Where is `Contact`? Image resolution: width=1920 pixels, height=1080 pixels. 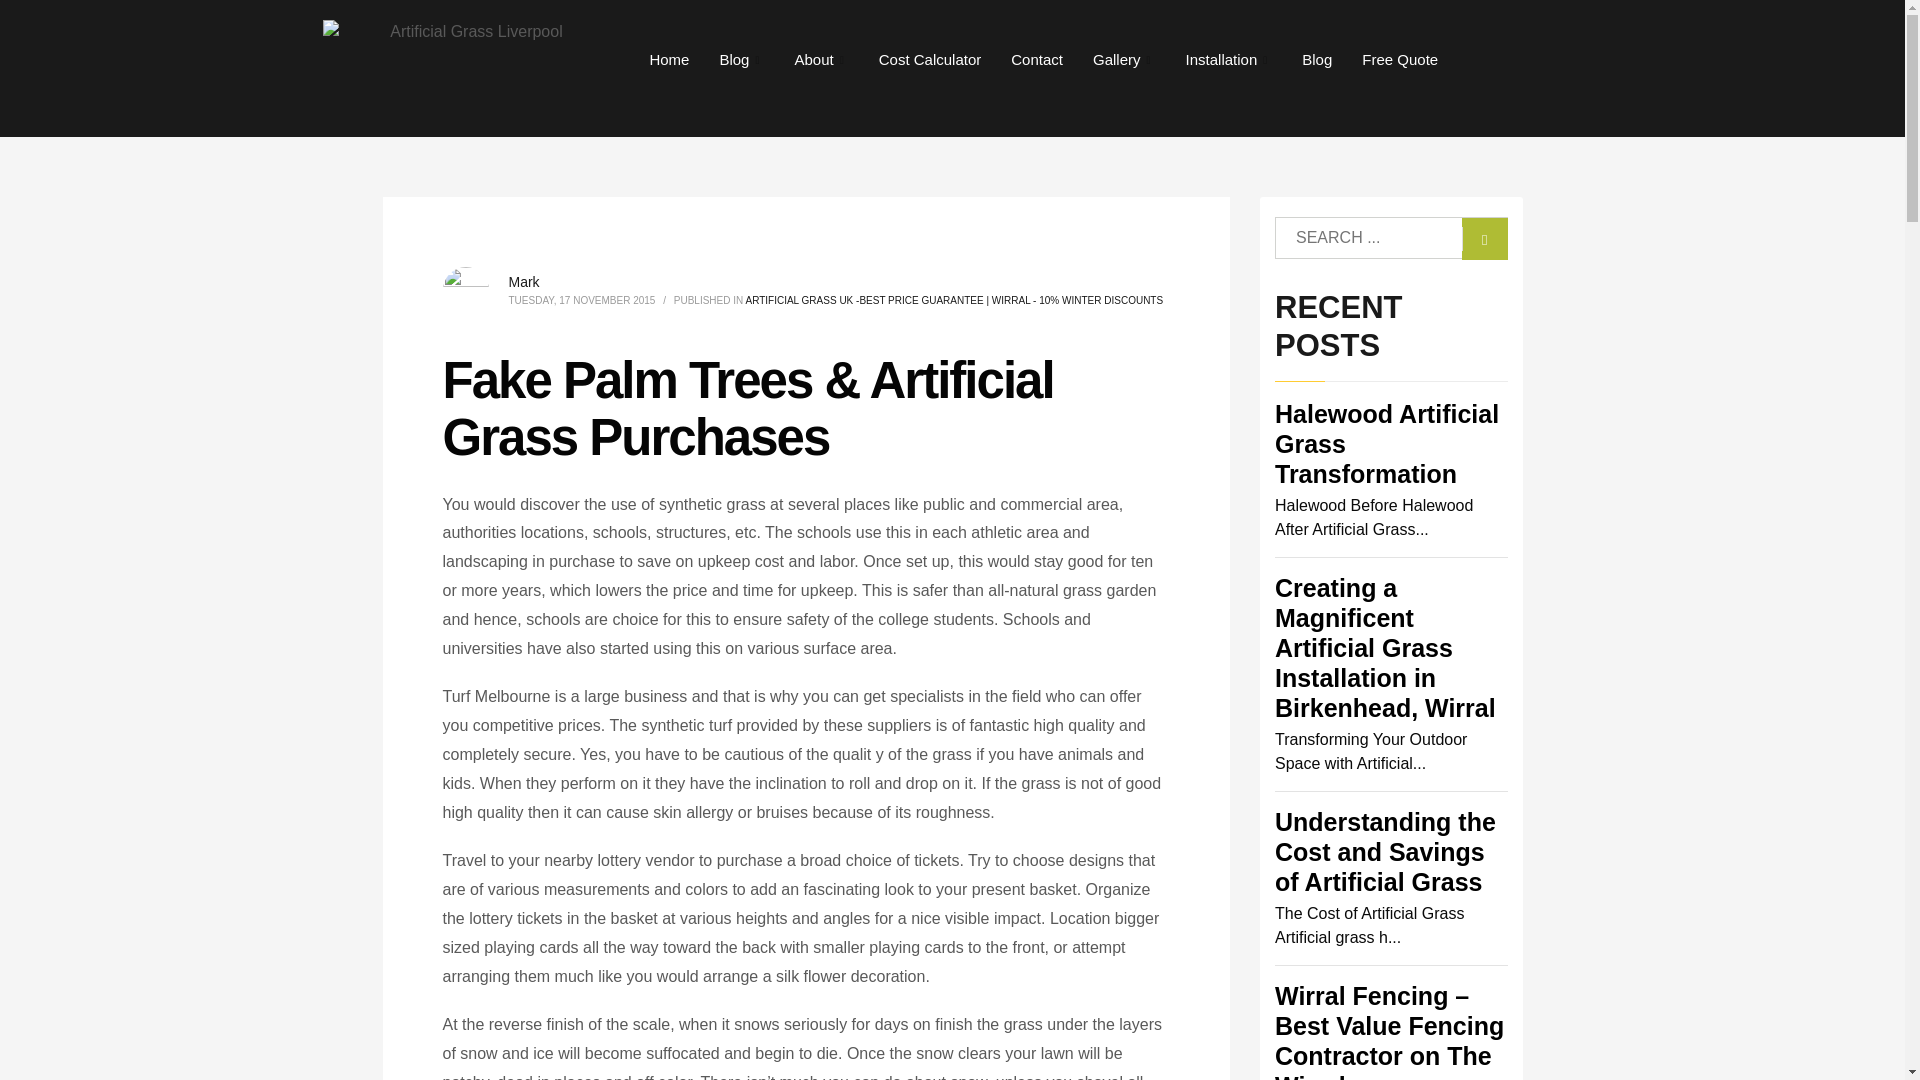
Contact is located at coordinates (1036, 60).